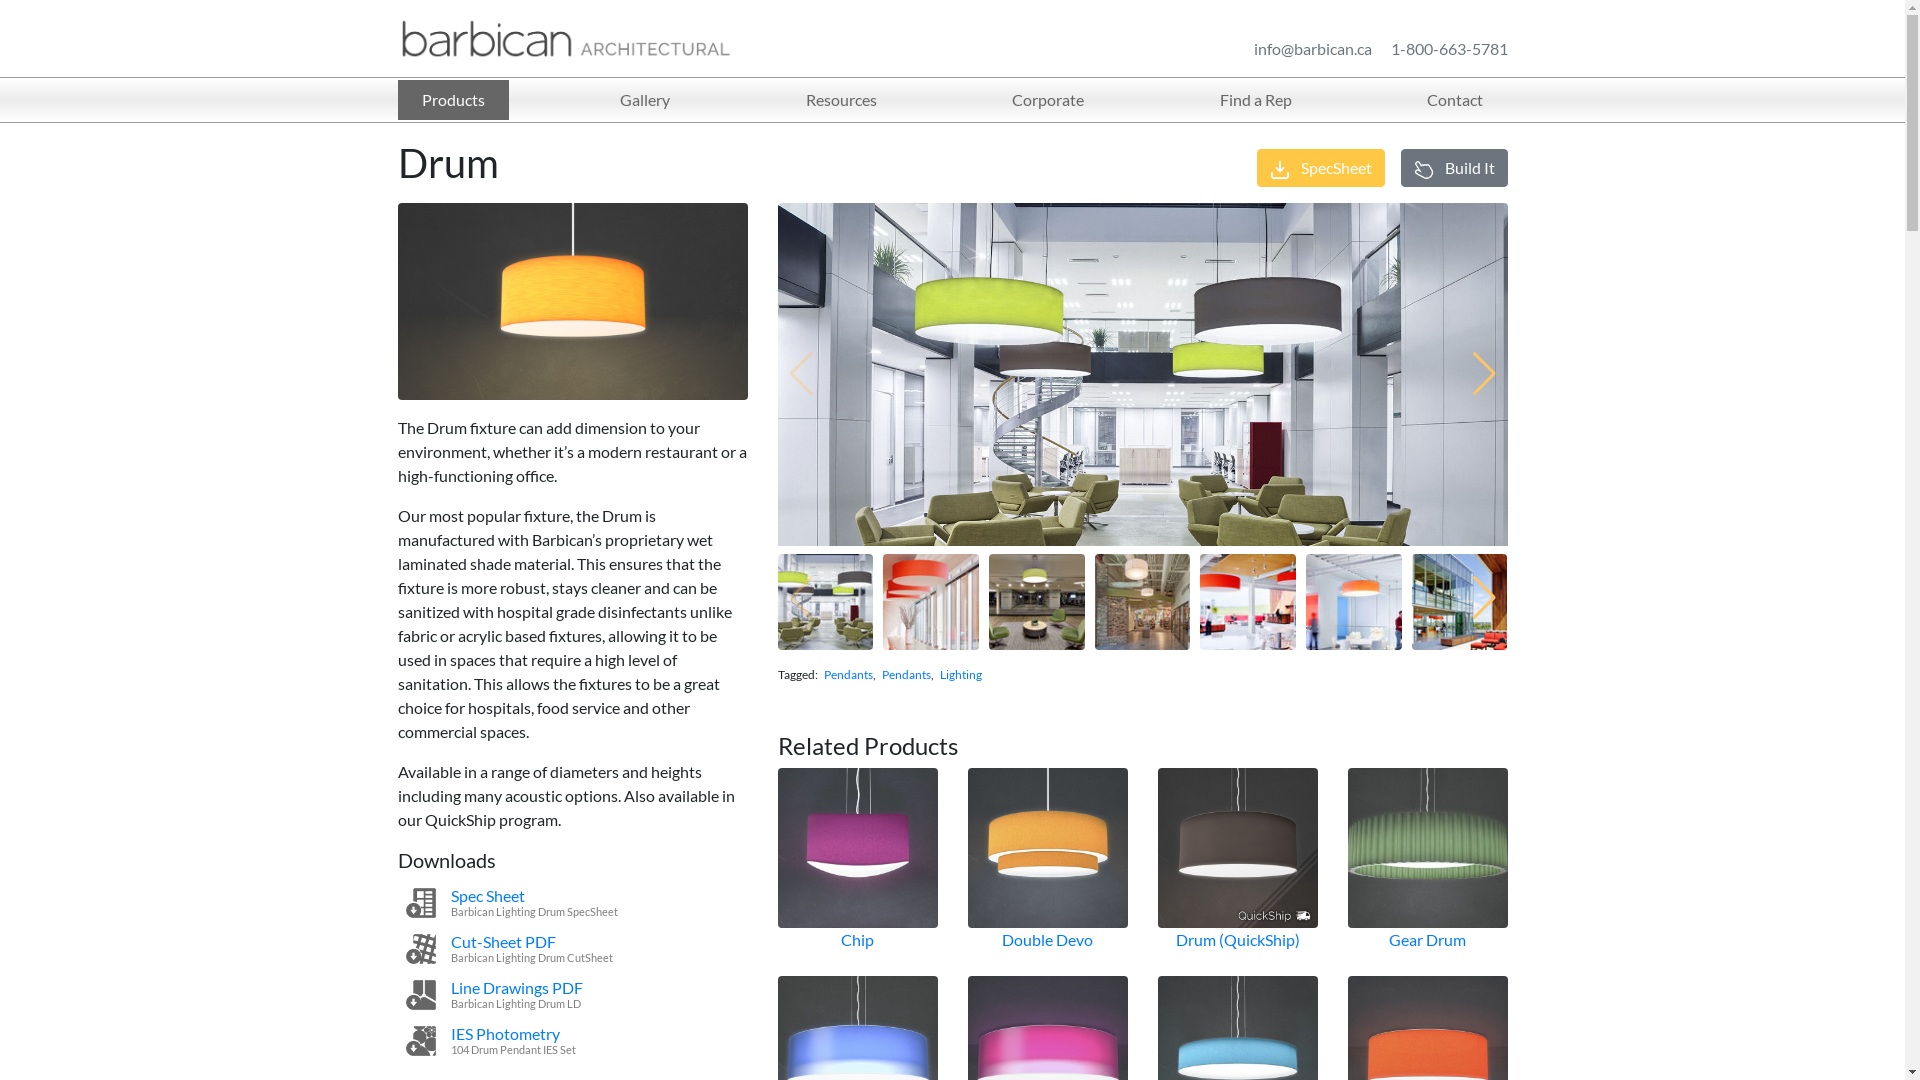 This screenshot has width=1920, height=1080. Describe the element at coordinates (573, 949) in the screenshot. I see `Cut-Sheet PDF
Barbican Lighting Drum CutSheet` at that location.